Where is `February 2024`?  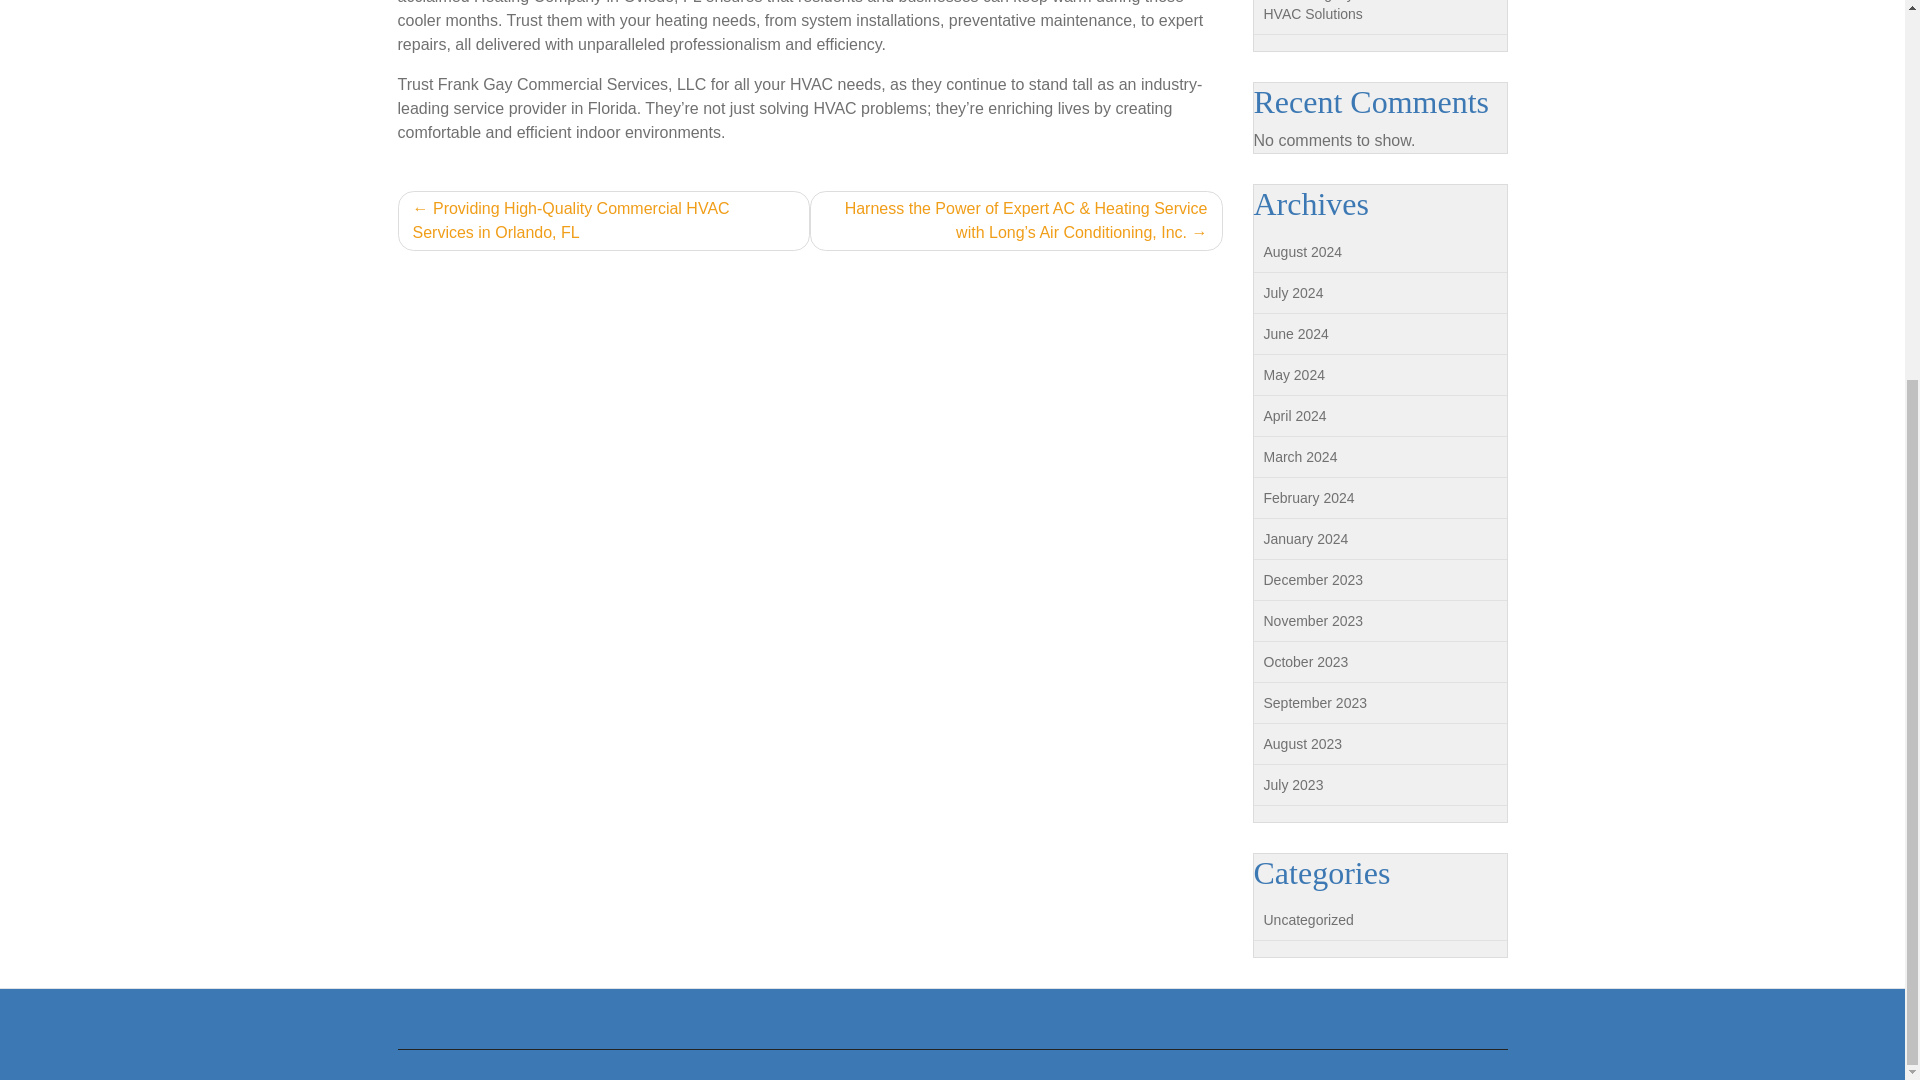 February 2024 is located at coordinates (1309, 498).